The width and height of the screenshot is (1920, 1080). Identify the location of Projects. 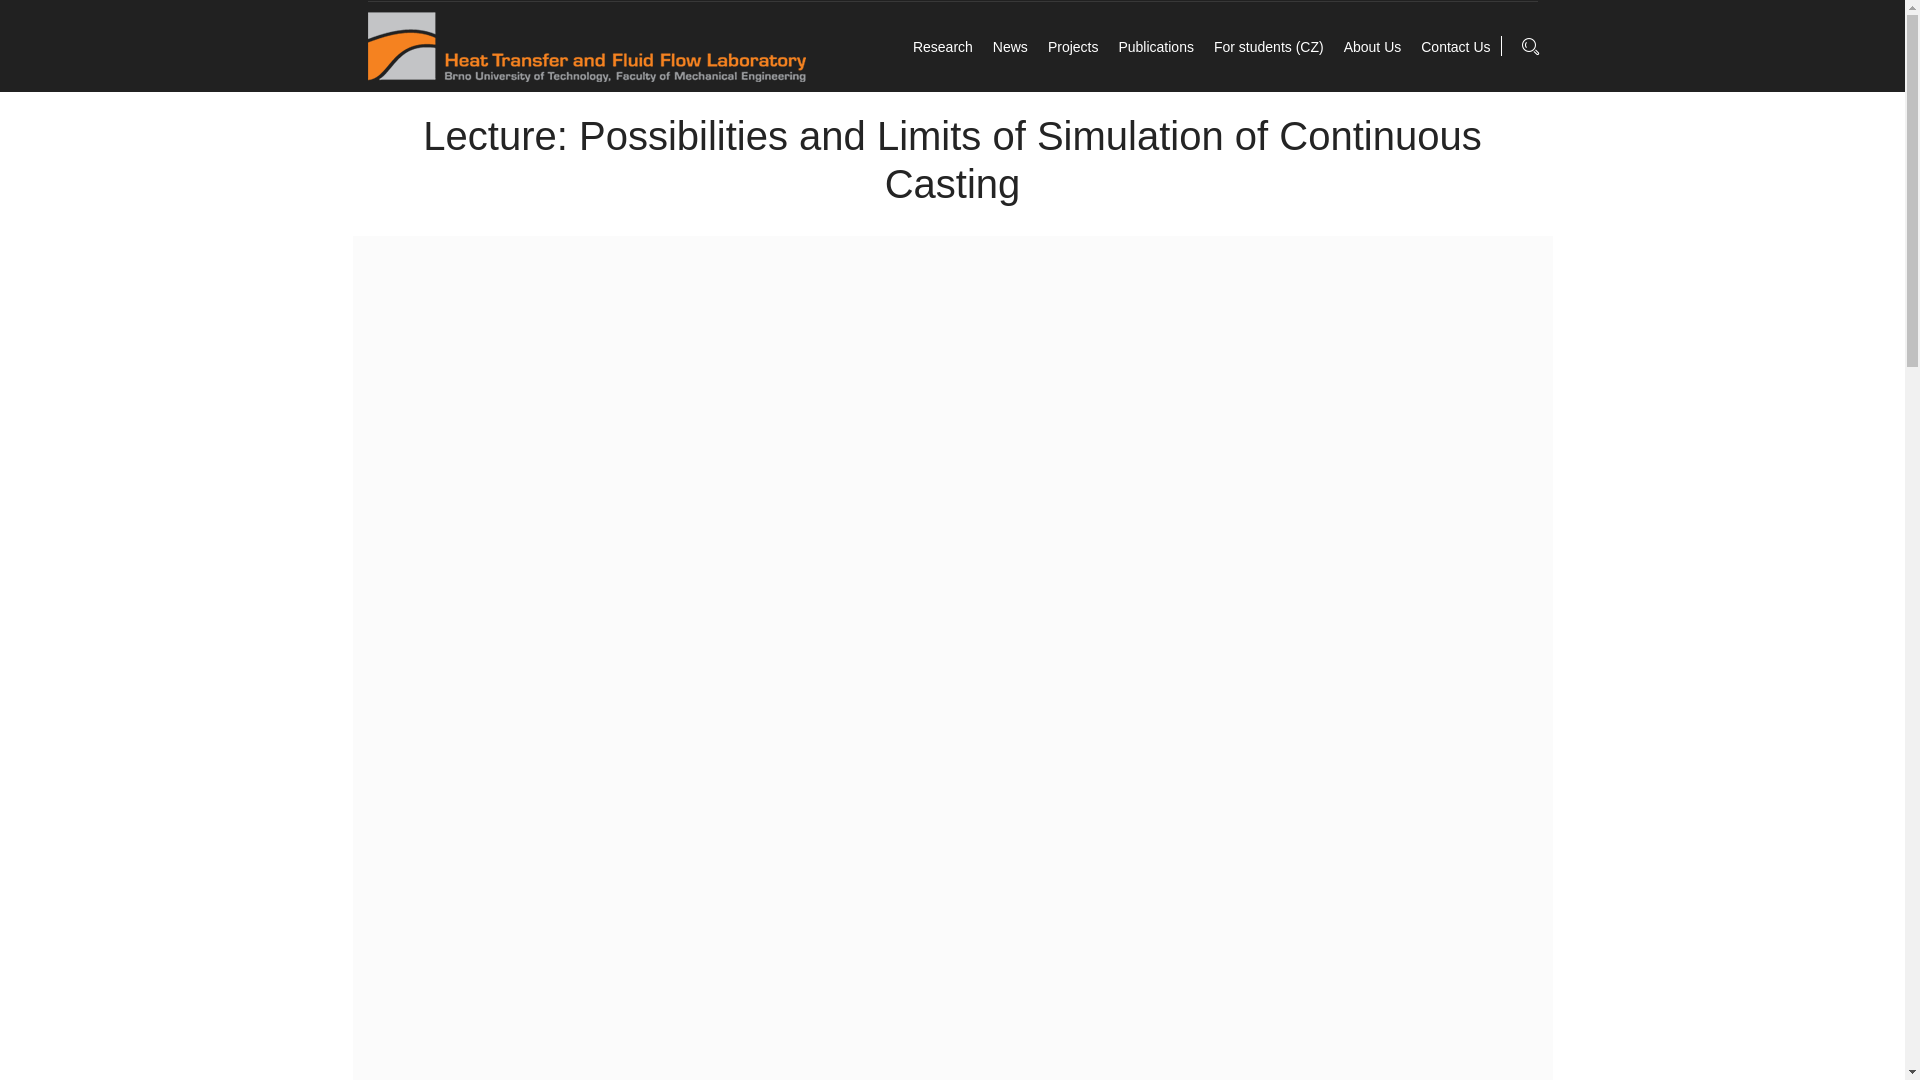
(1073, 46).